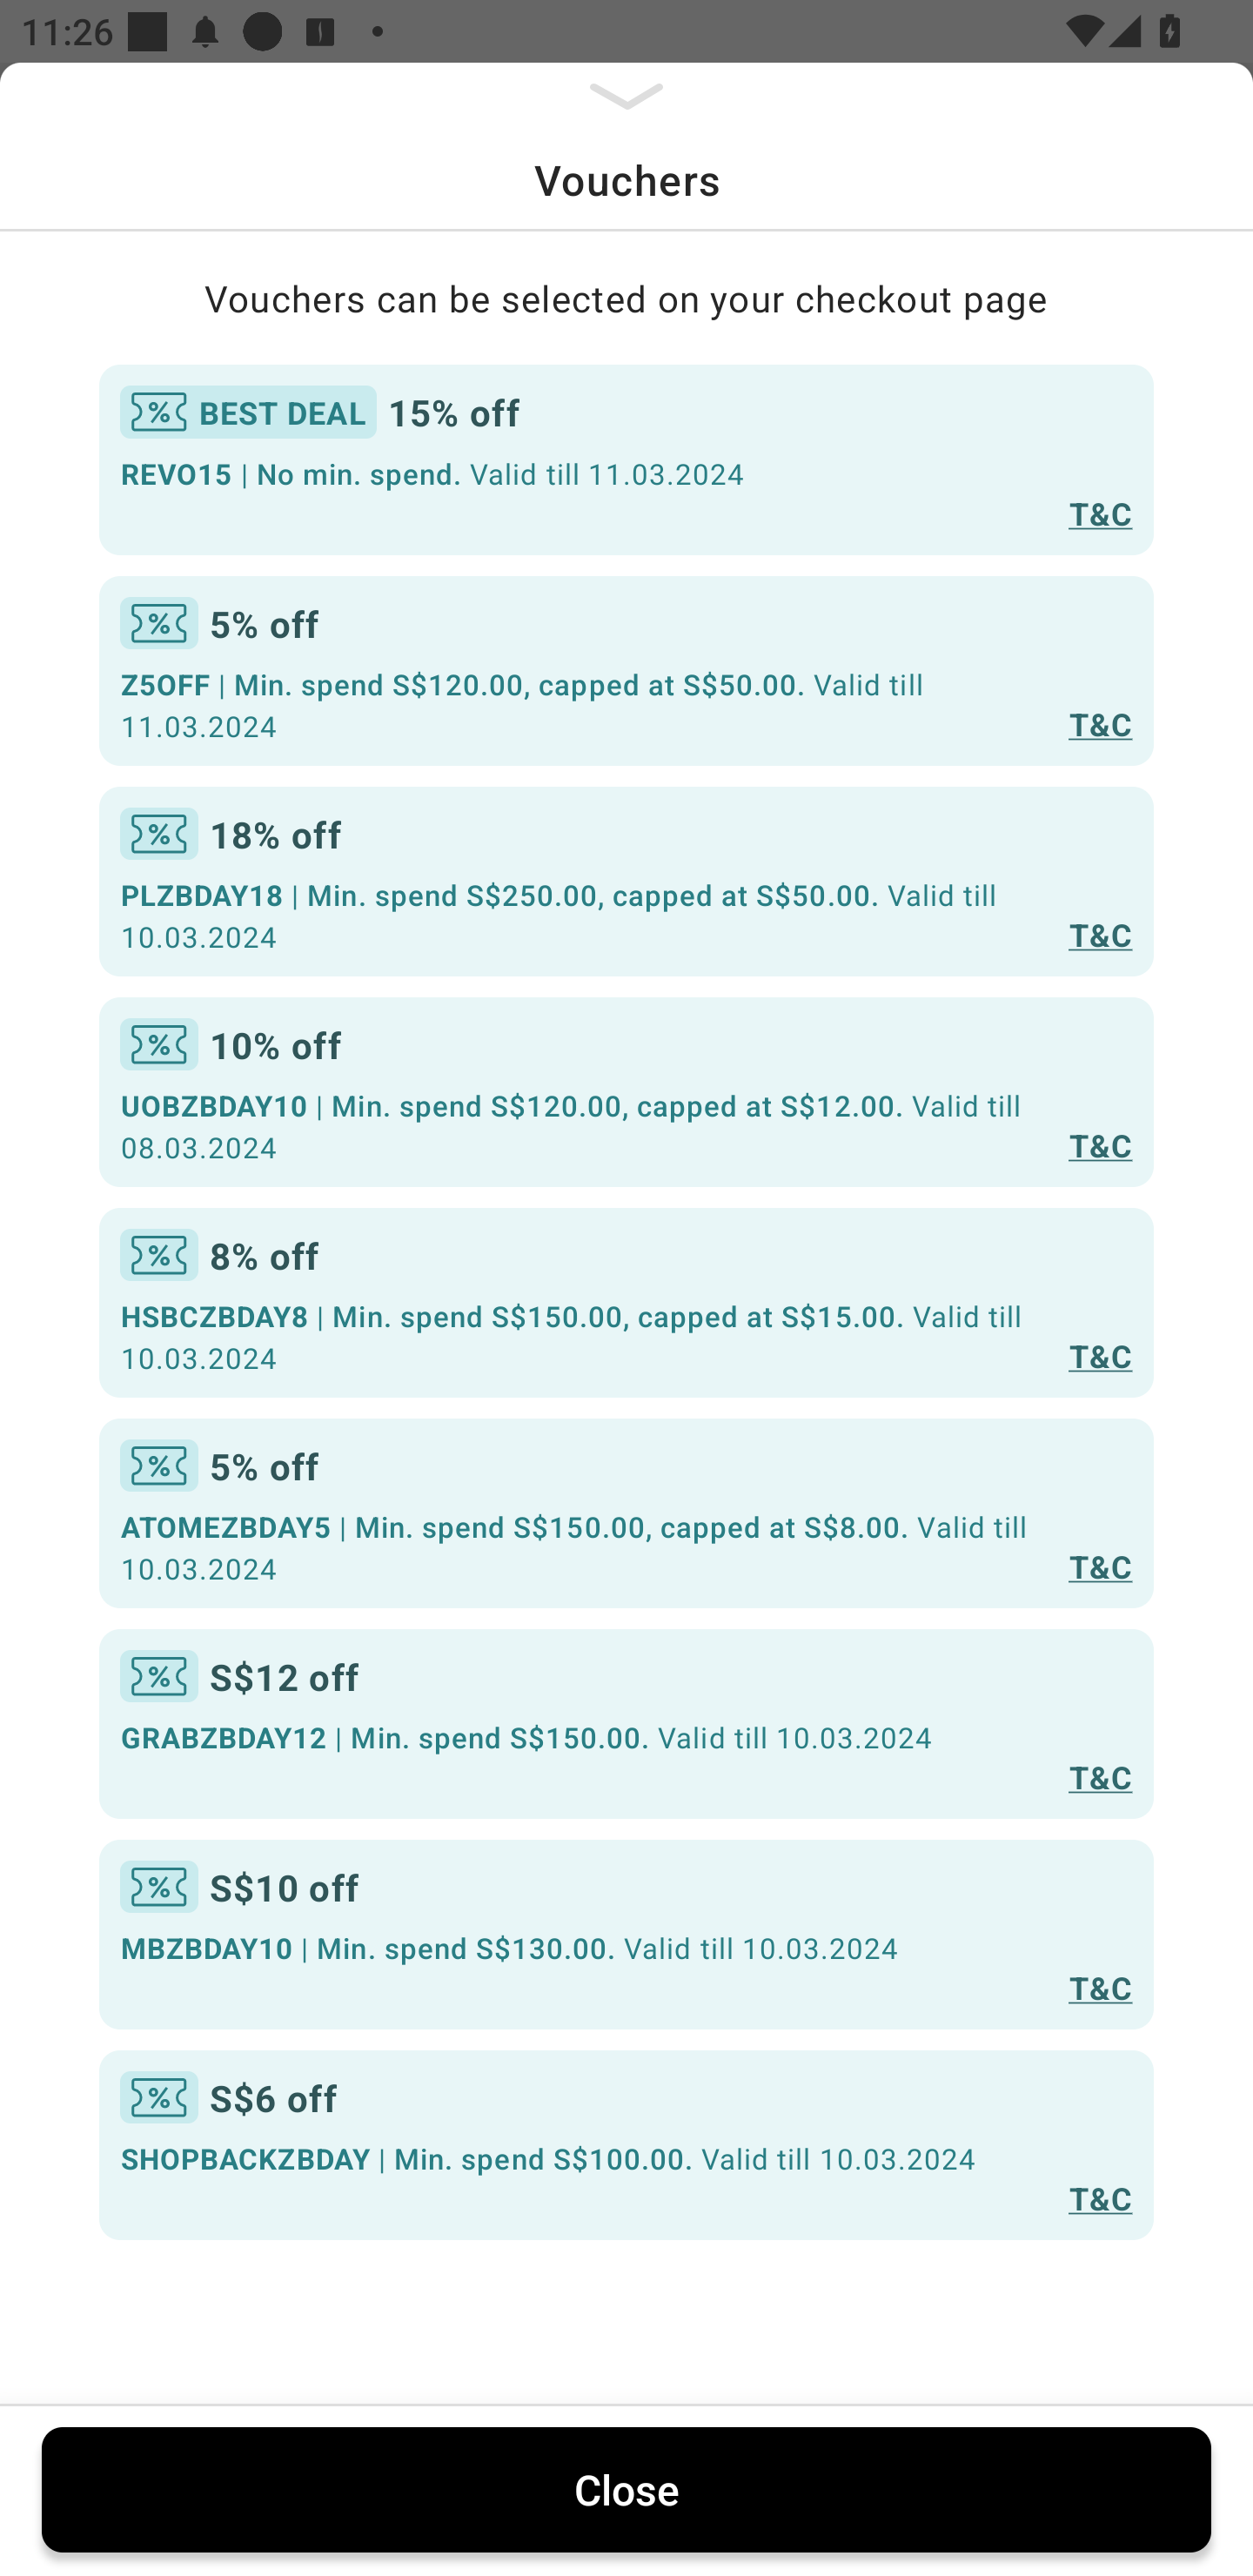 This screenshot has height=2576, width=1253. What do you see at coordinates (1100, 1775) in the screenshot?
I see `T&C` at bounding box center [1100, 1775].